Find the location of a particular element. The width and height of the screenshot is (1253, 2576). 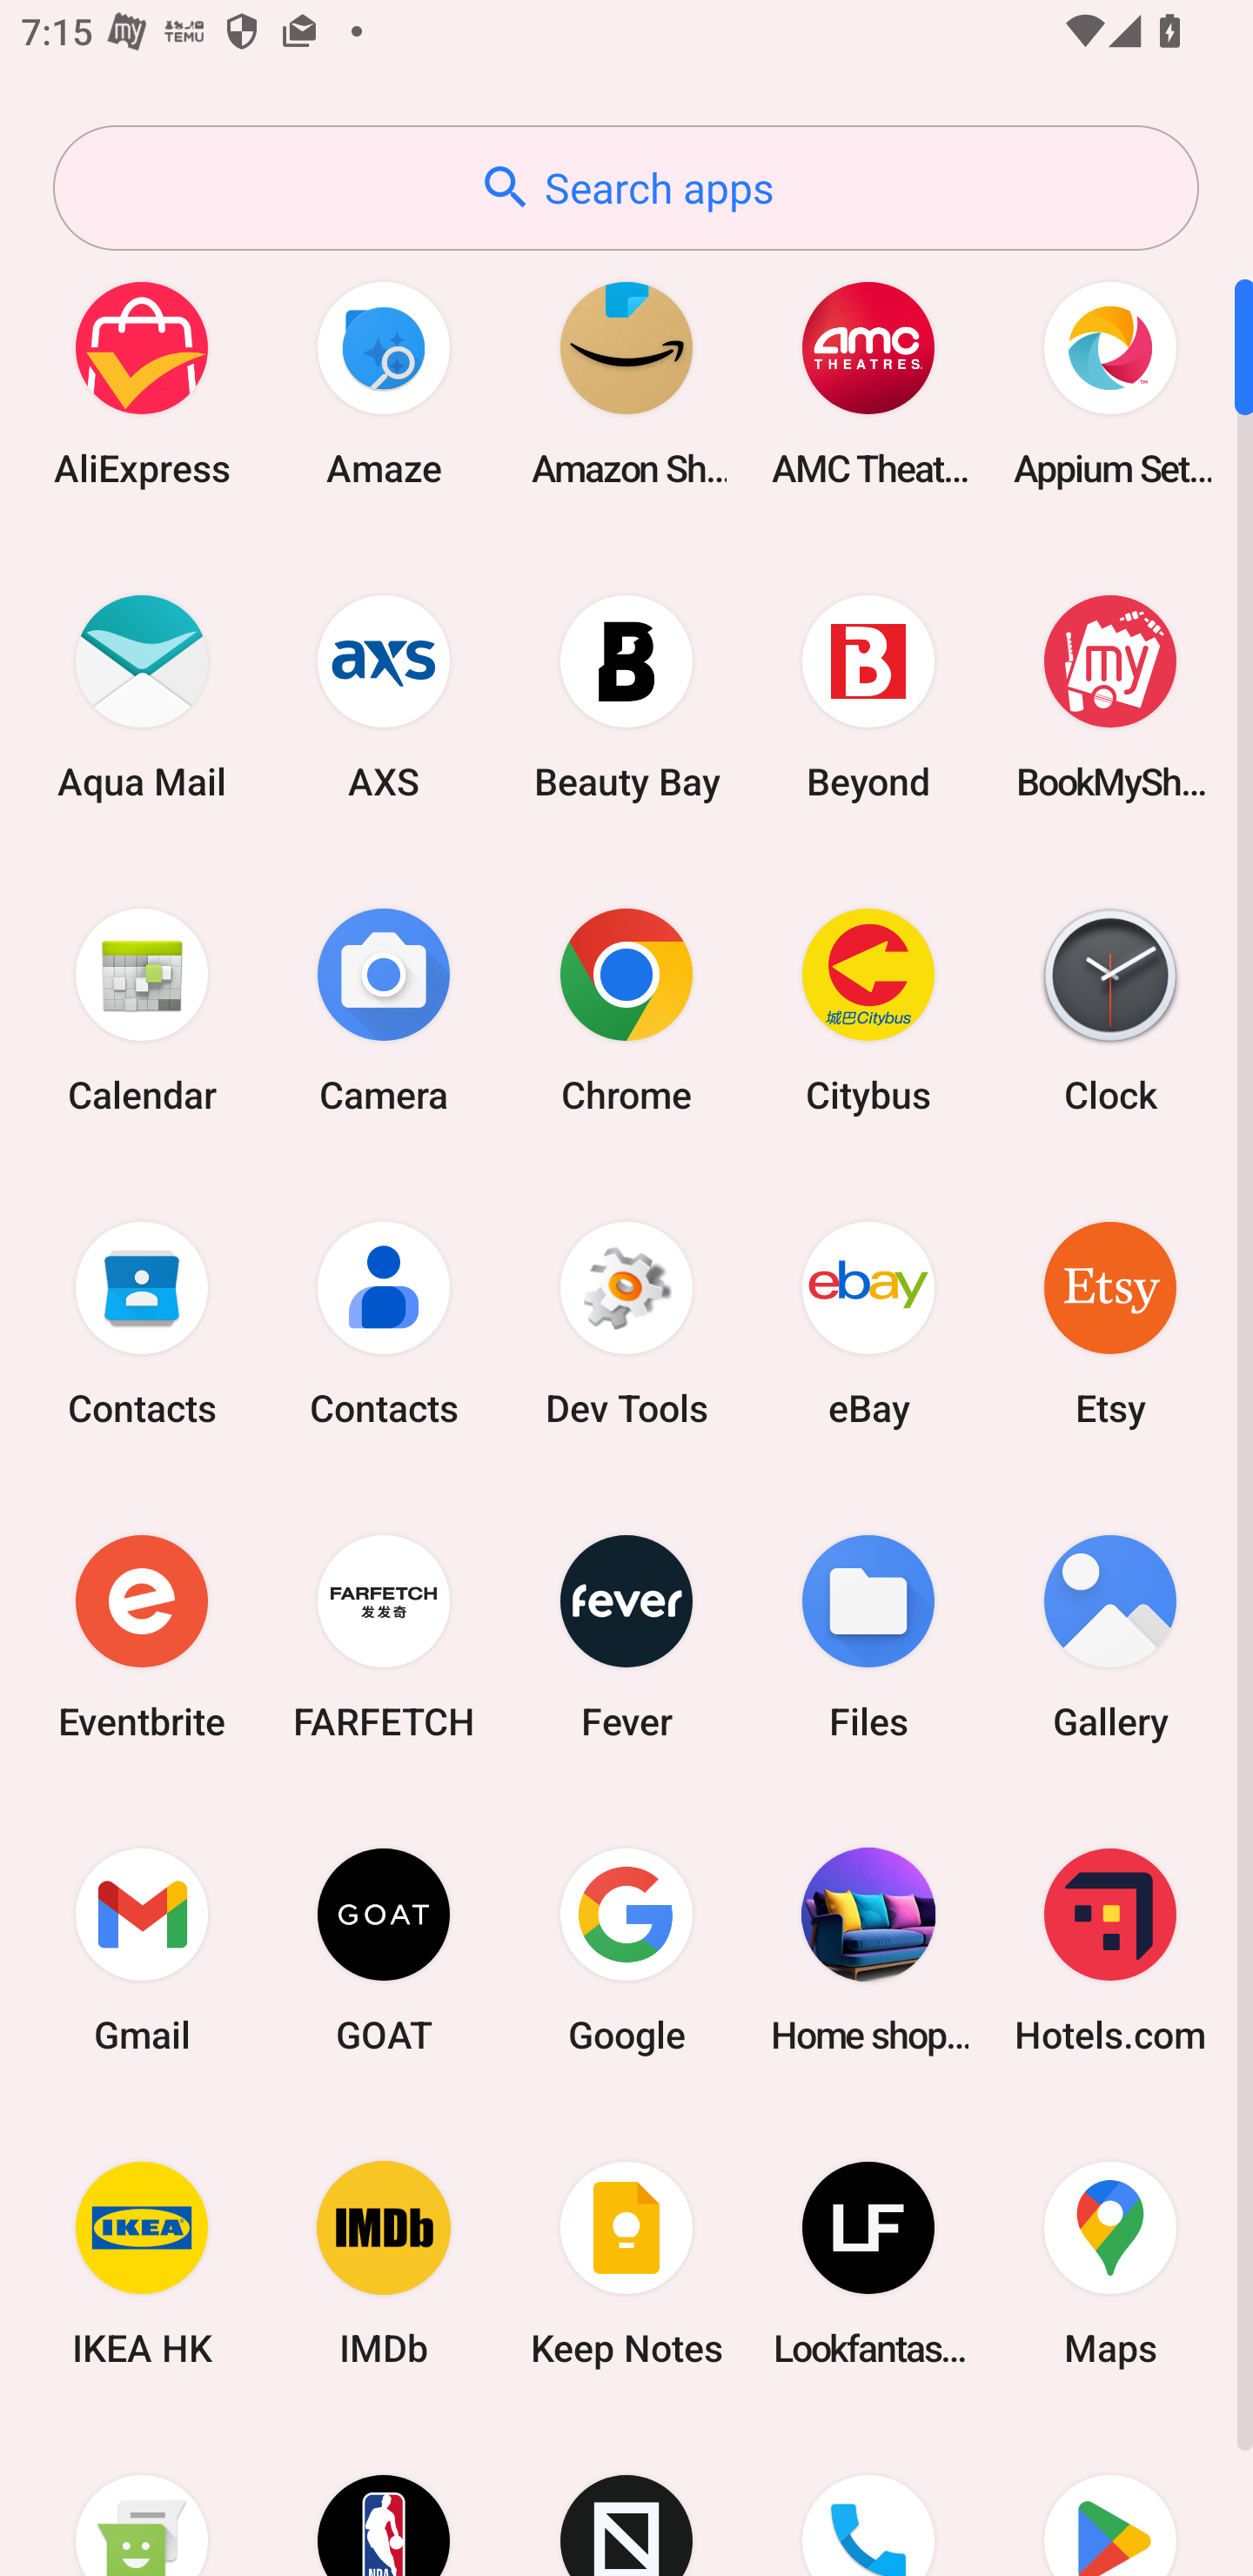

AXS is located at coordinates (384, 696).